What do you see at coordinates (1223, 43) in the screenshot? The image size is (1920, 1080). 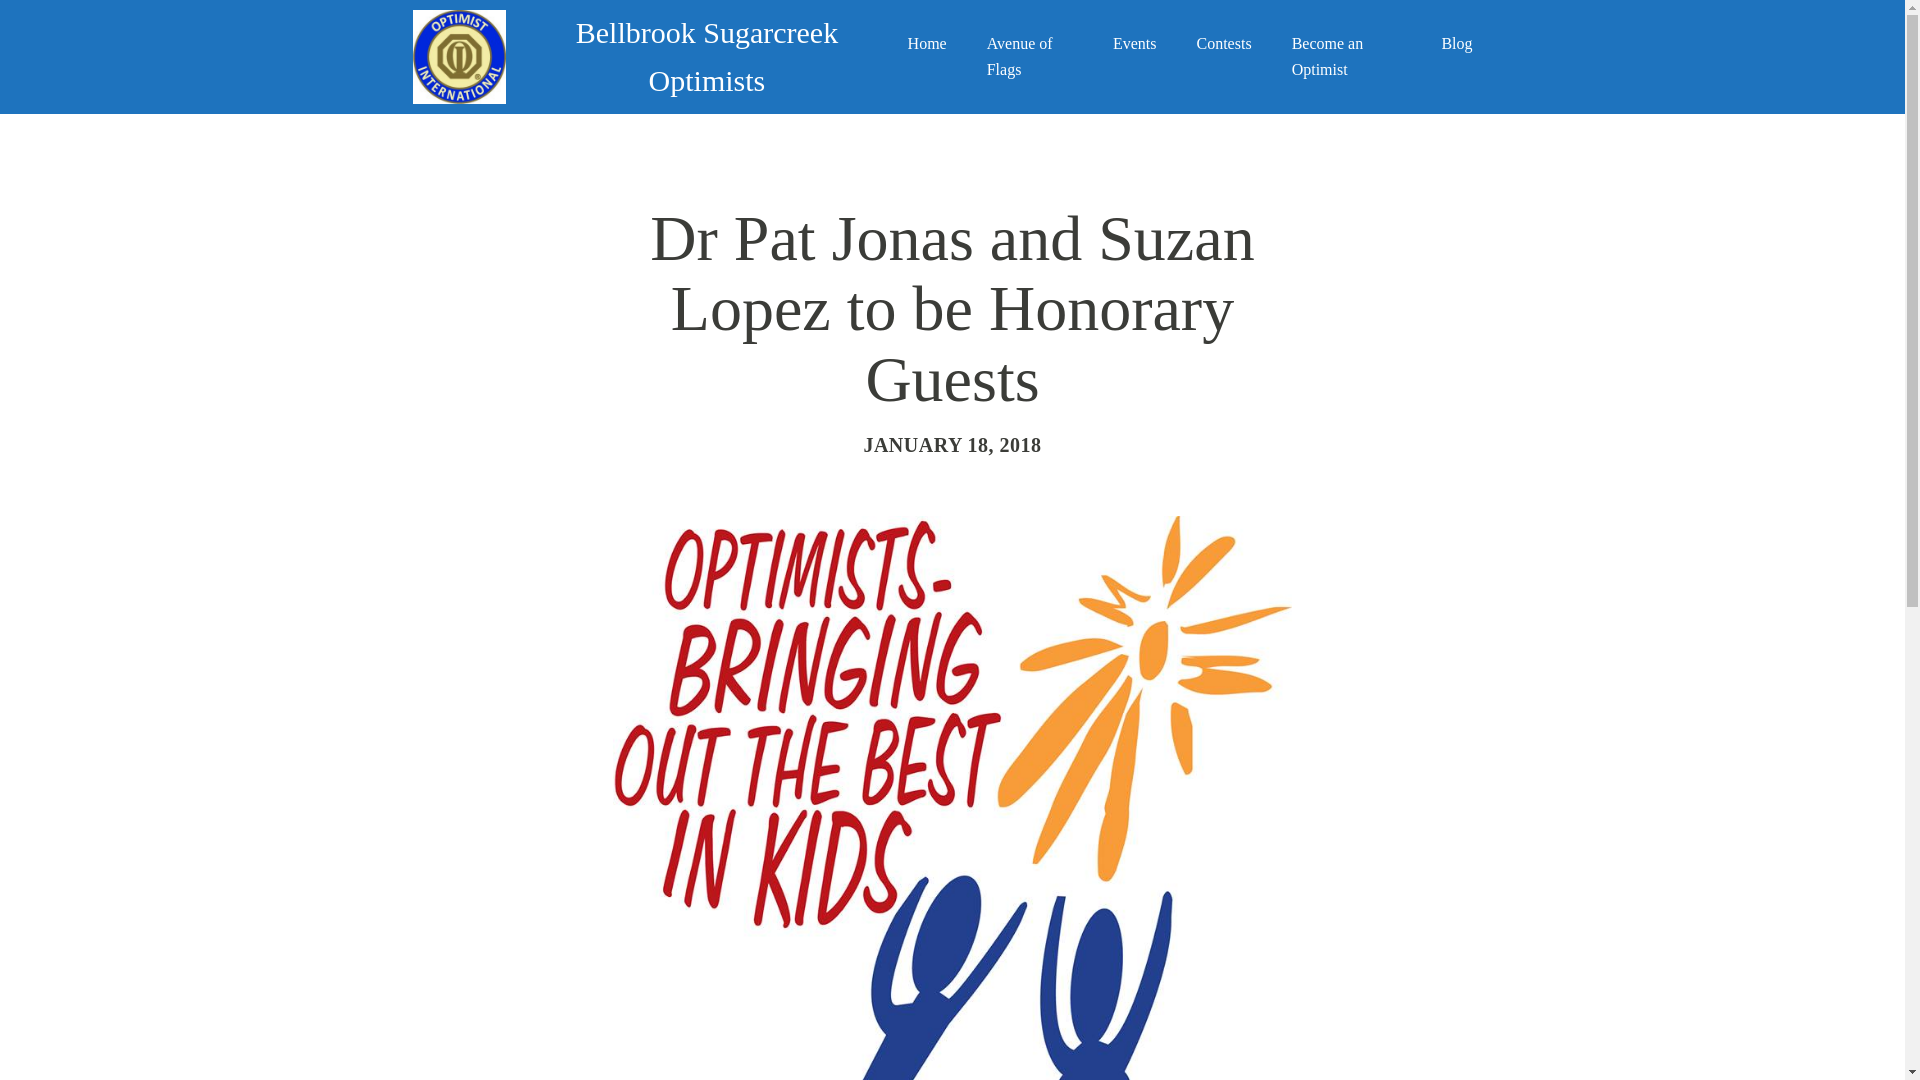 I see `Contests` at bounding box center [1223, 43].